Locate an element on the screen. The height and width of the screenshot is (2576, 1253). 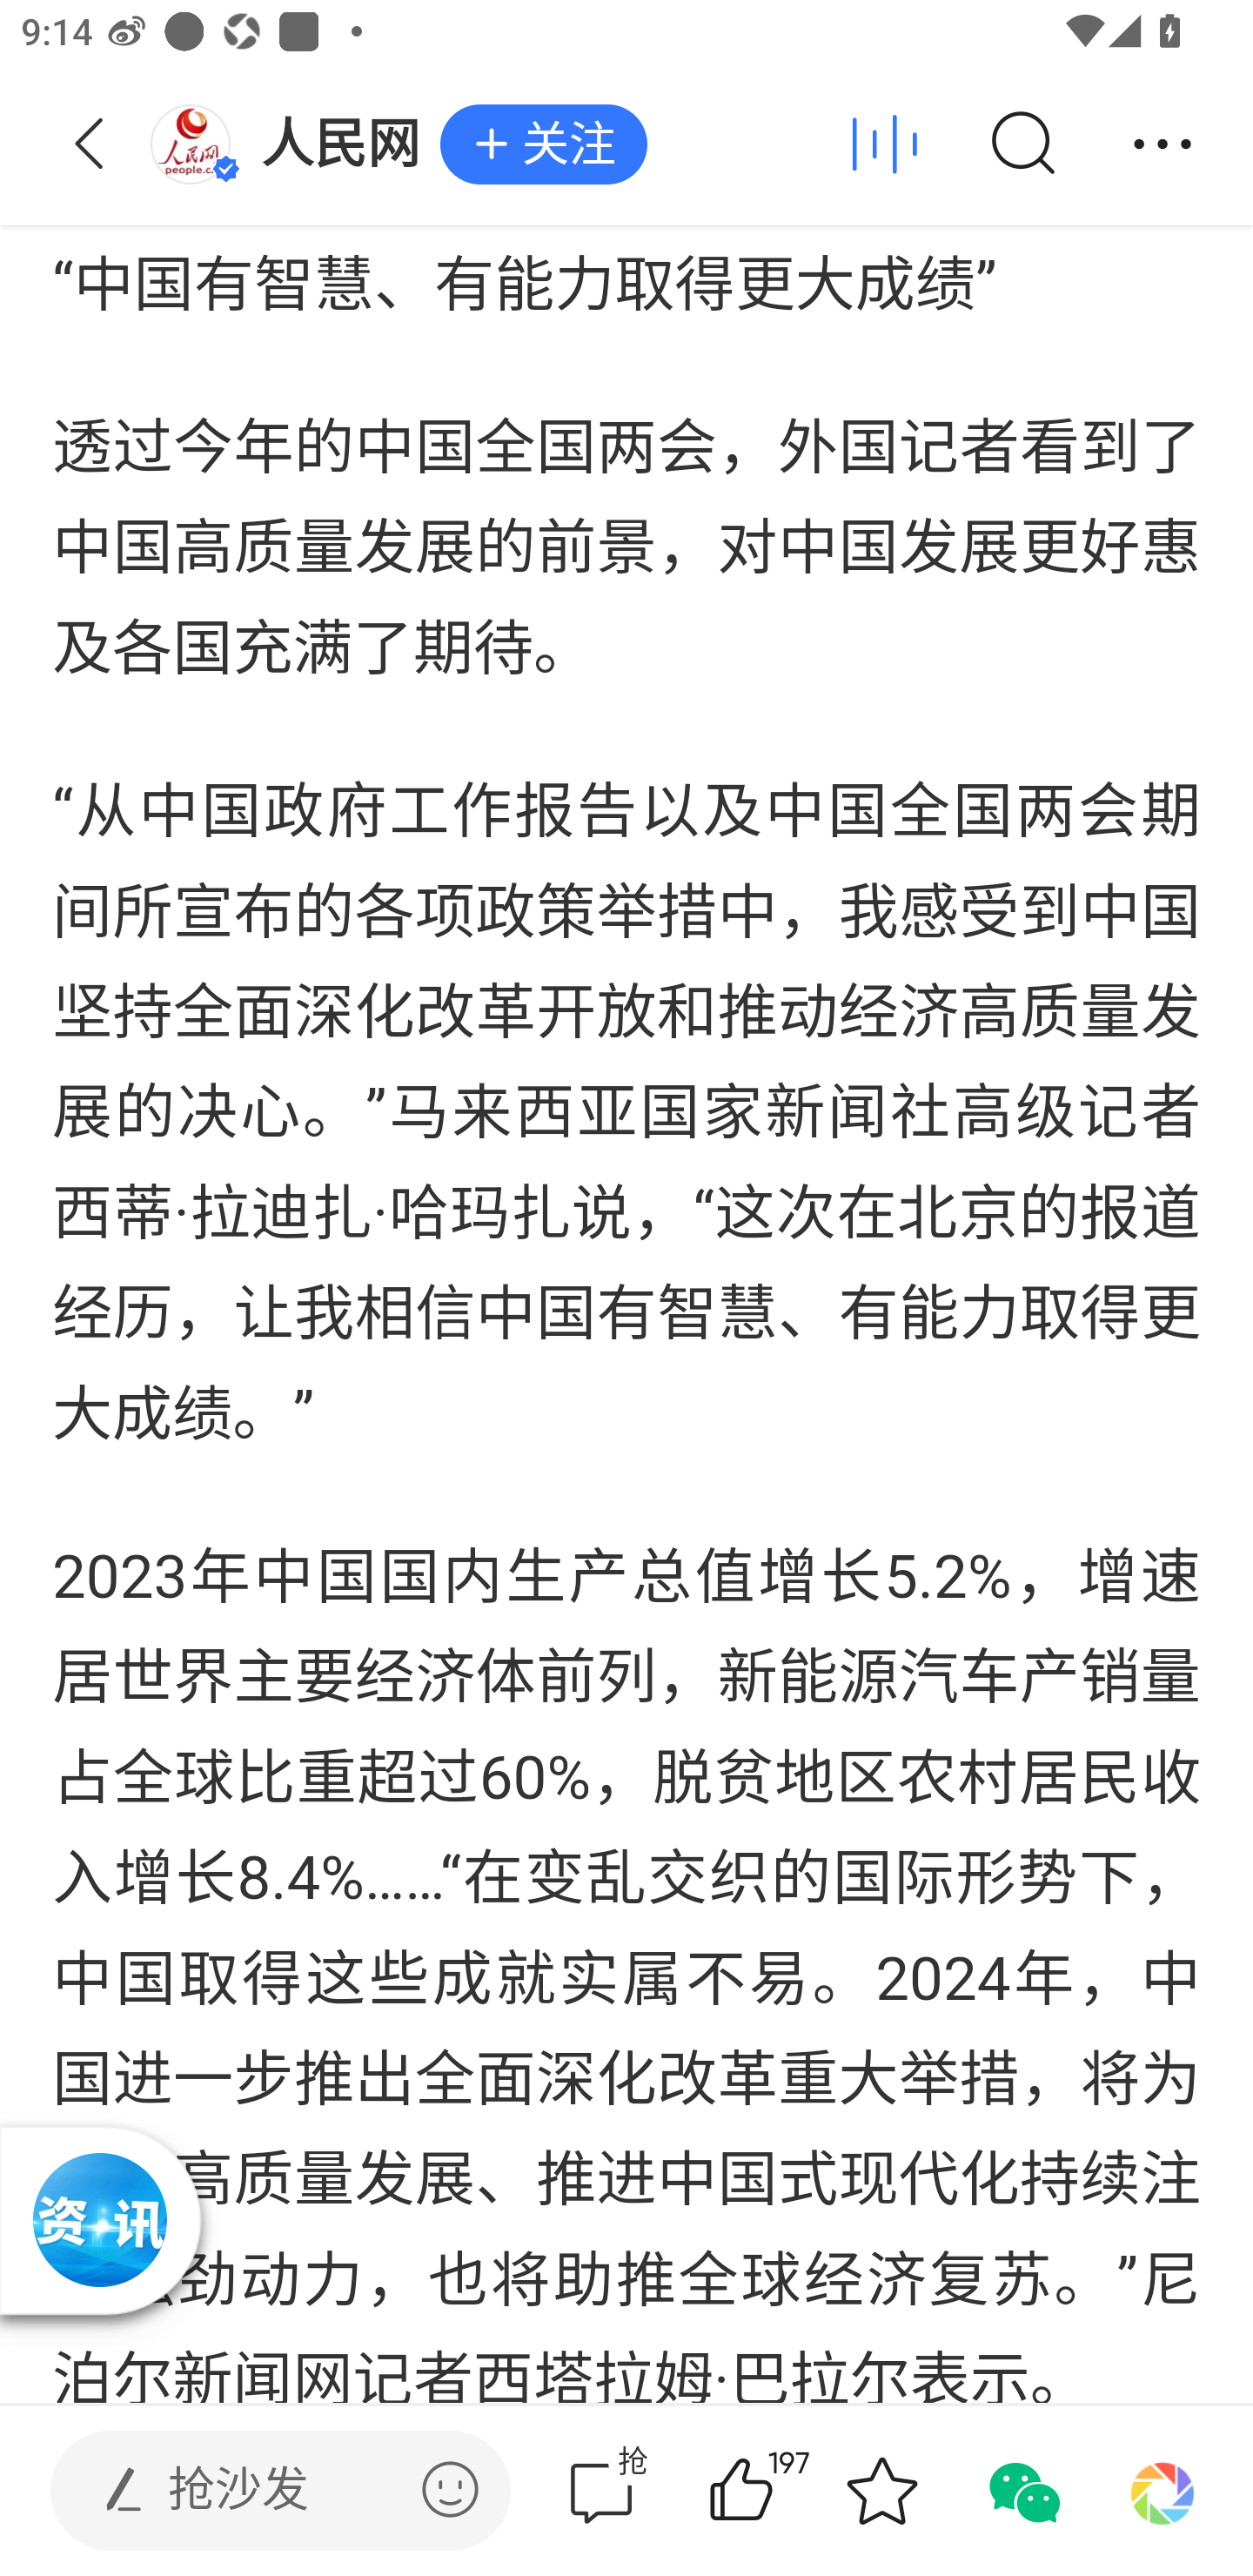
抢评论  抢 评论 is located at coordinates (601, 2491).